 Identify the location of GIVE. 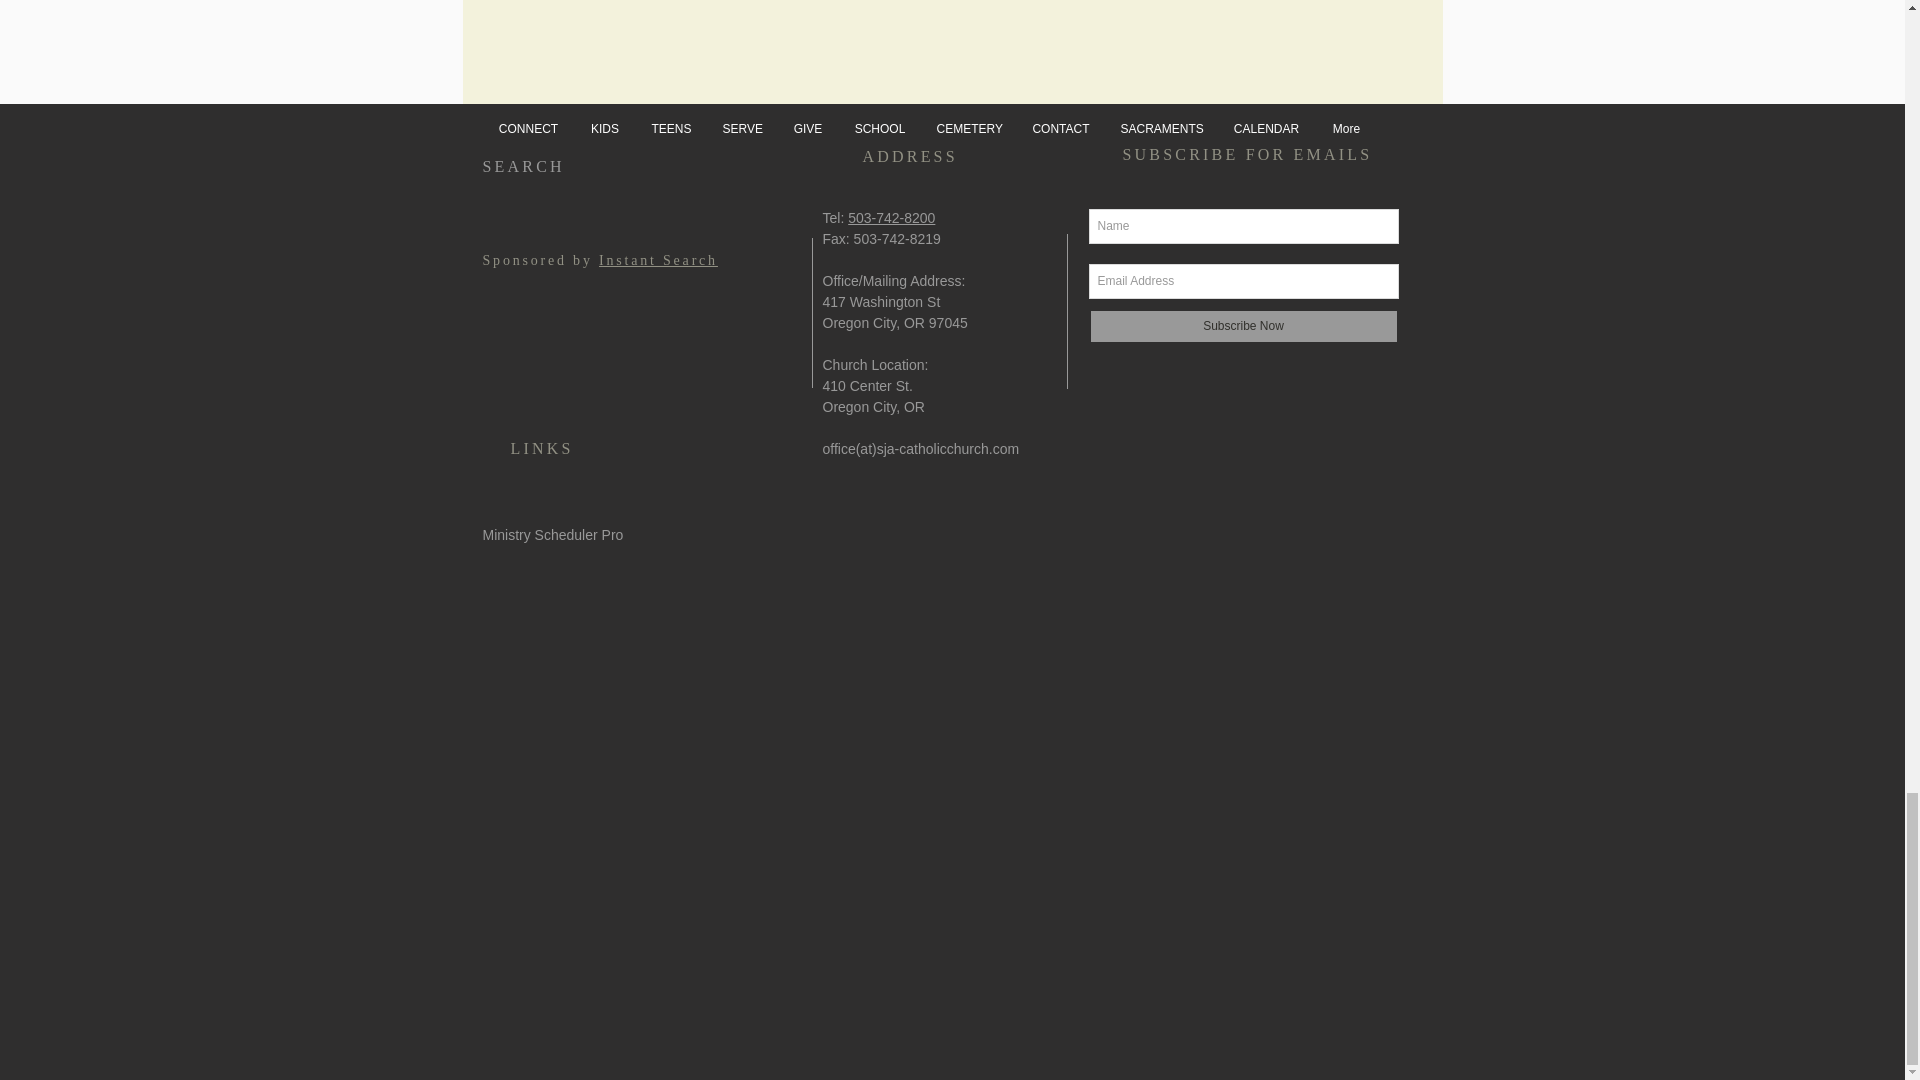
(808, 128).